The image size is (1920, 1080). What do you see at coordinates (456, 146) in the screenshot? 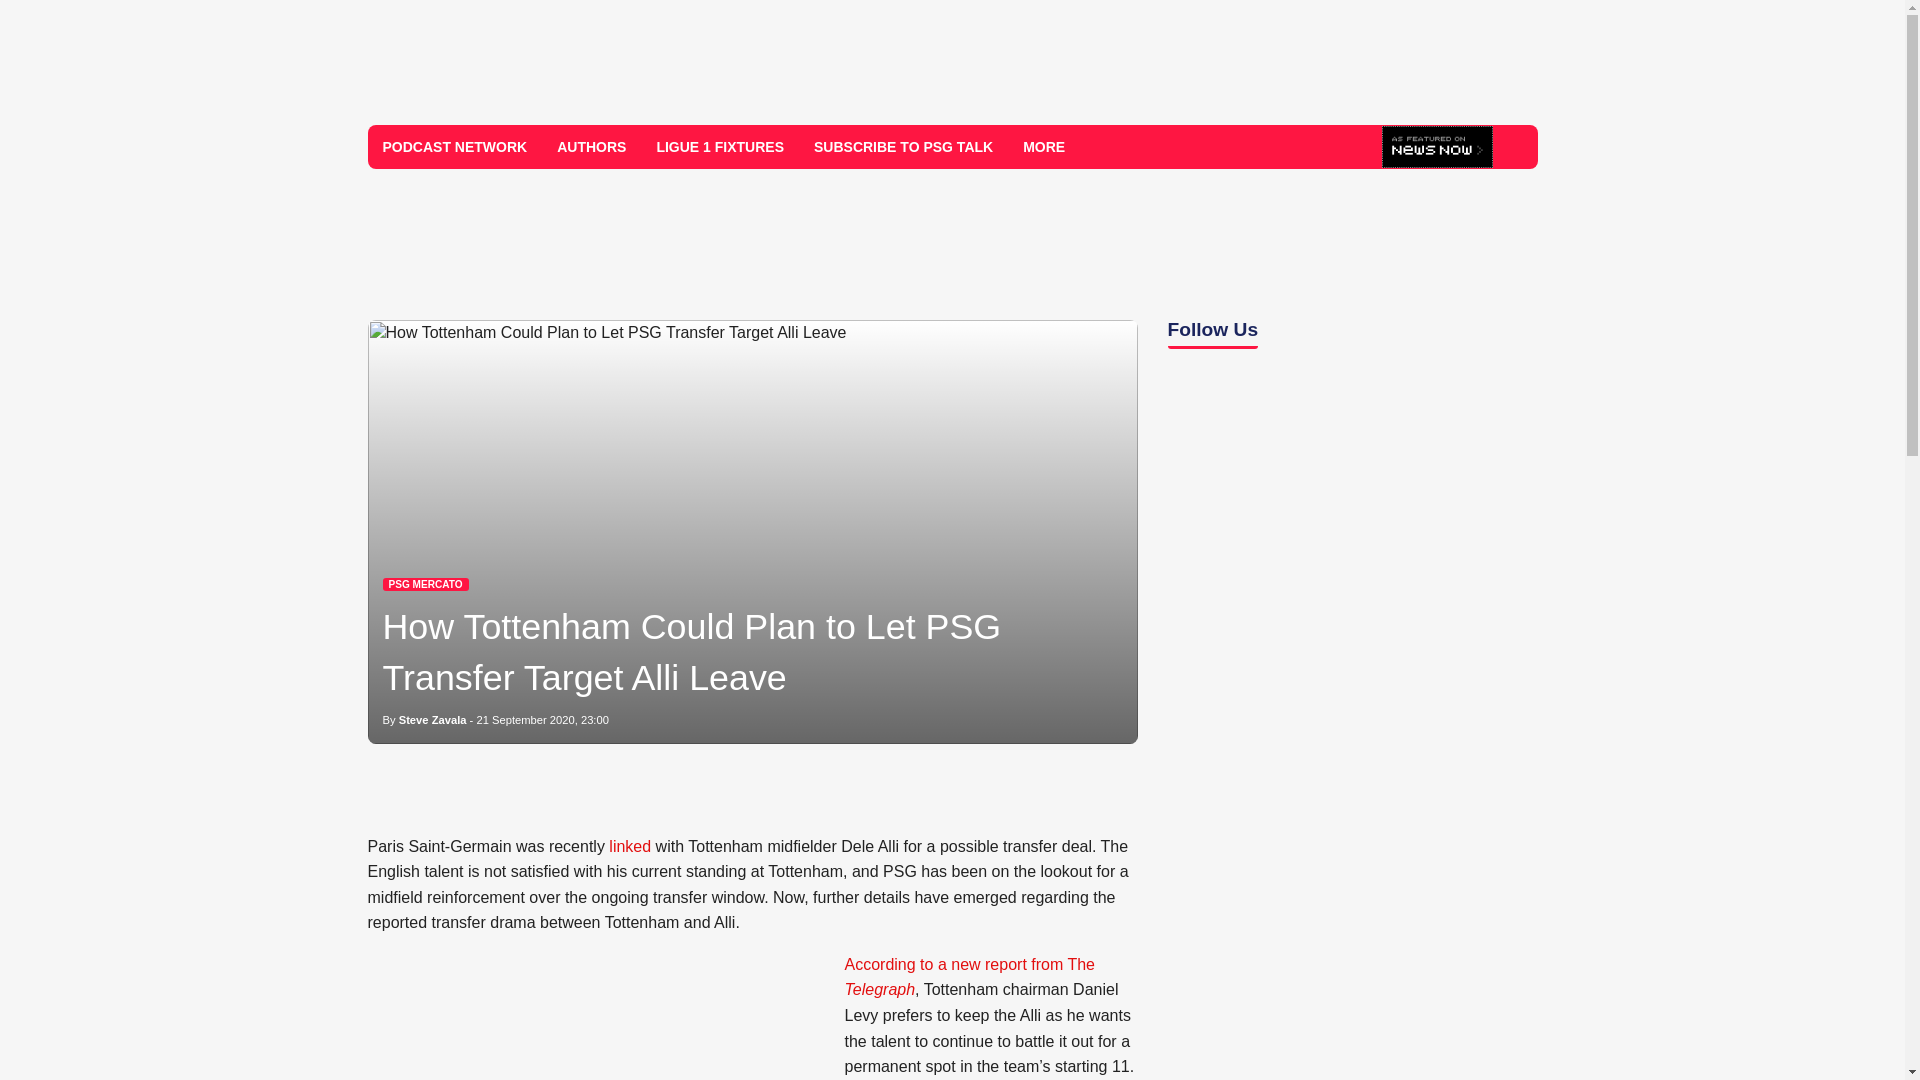
I see `PODCAST NETWORK` at bounding box center [456, 146].